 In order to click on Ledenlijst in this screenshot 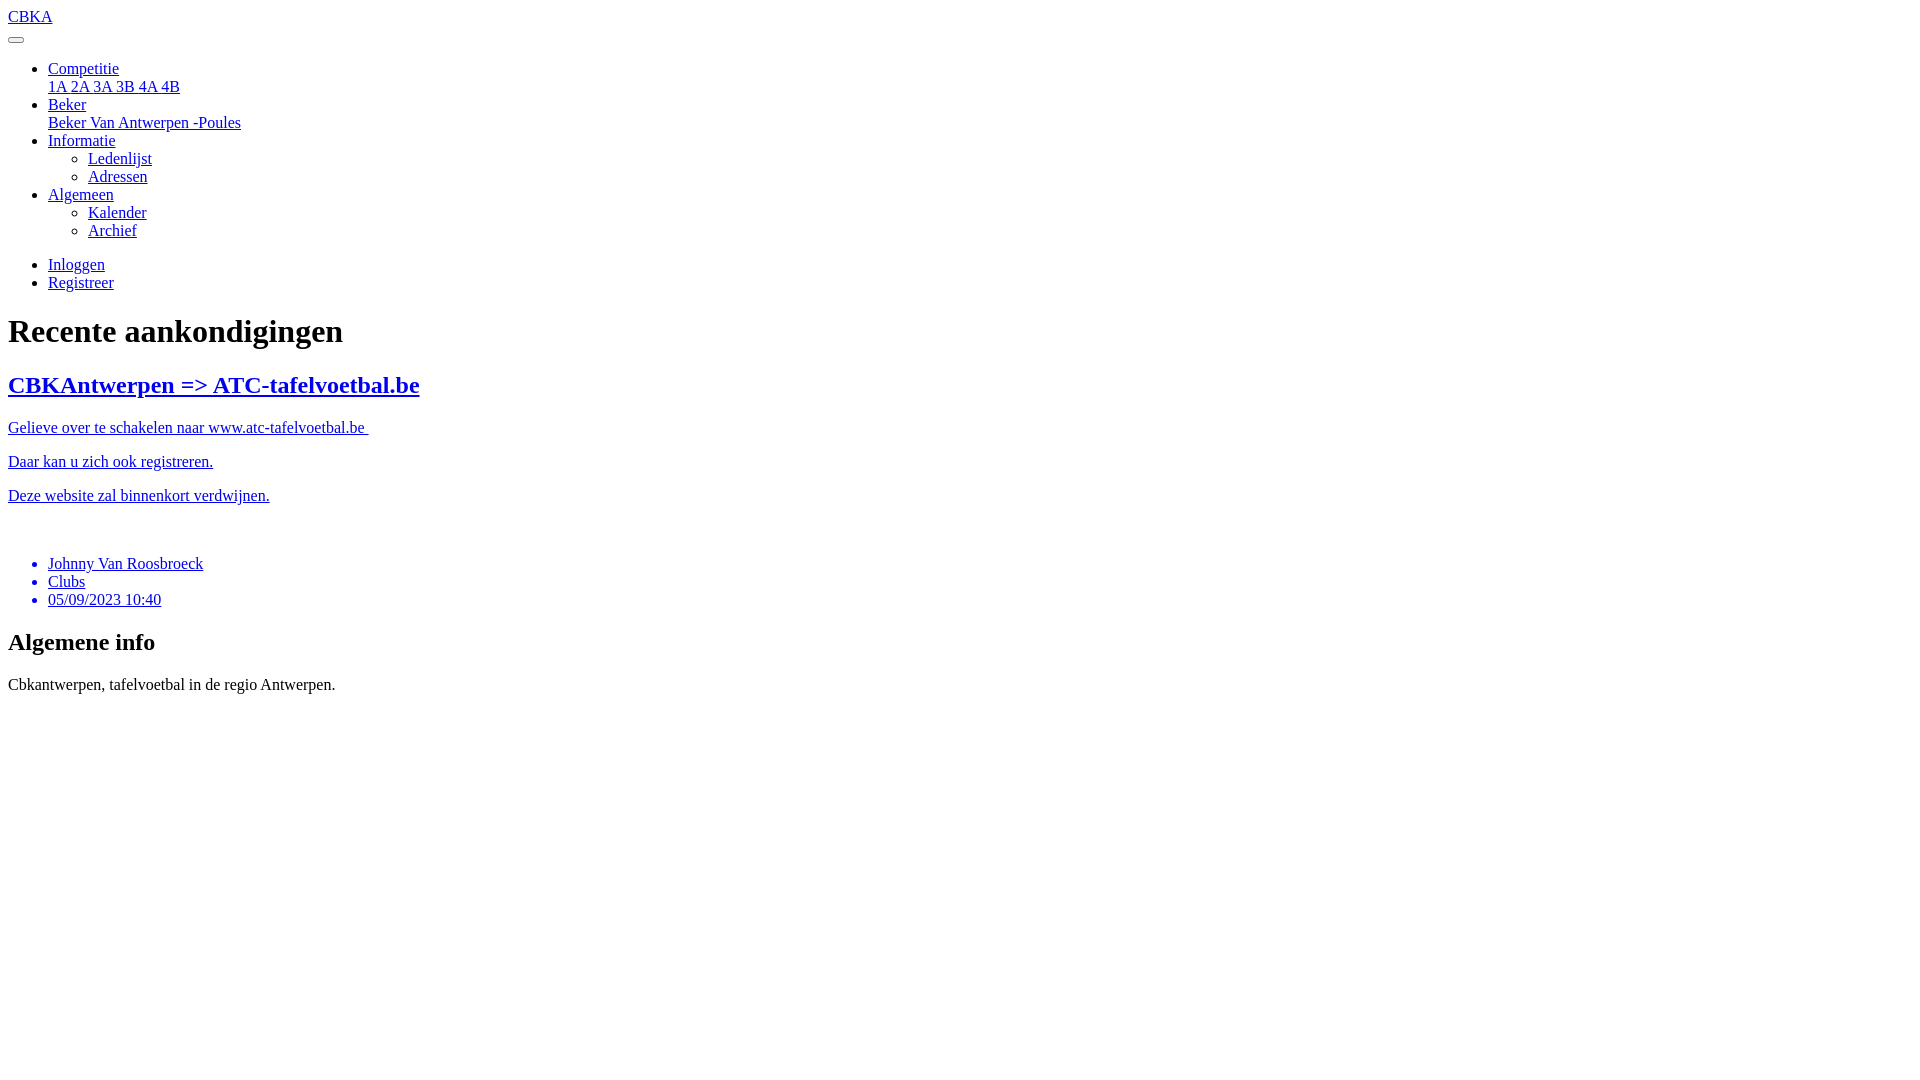, I will do `click(120, 158)`.